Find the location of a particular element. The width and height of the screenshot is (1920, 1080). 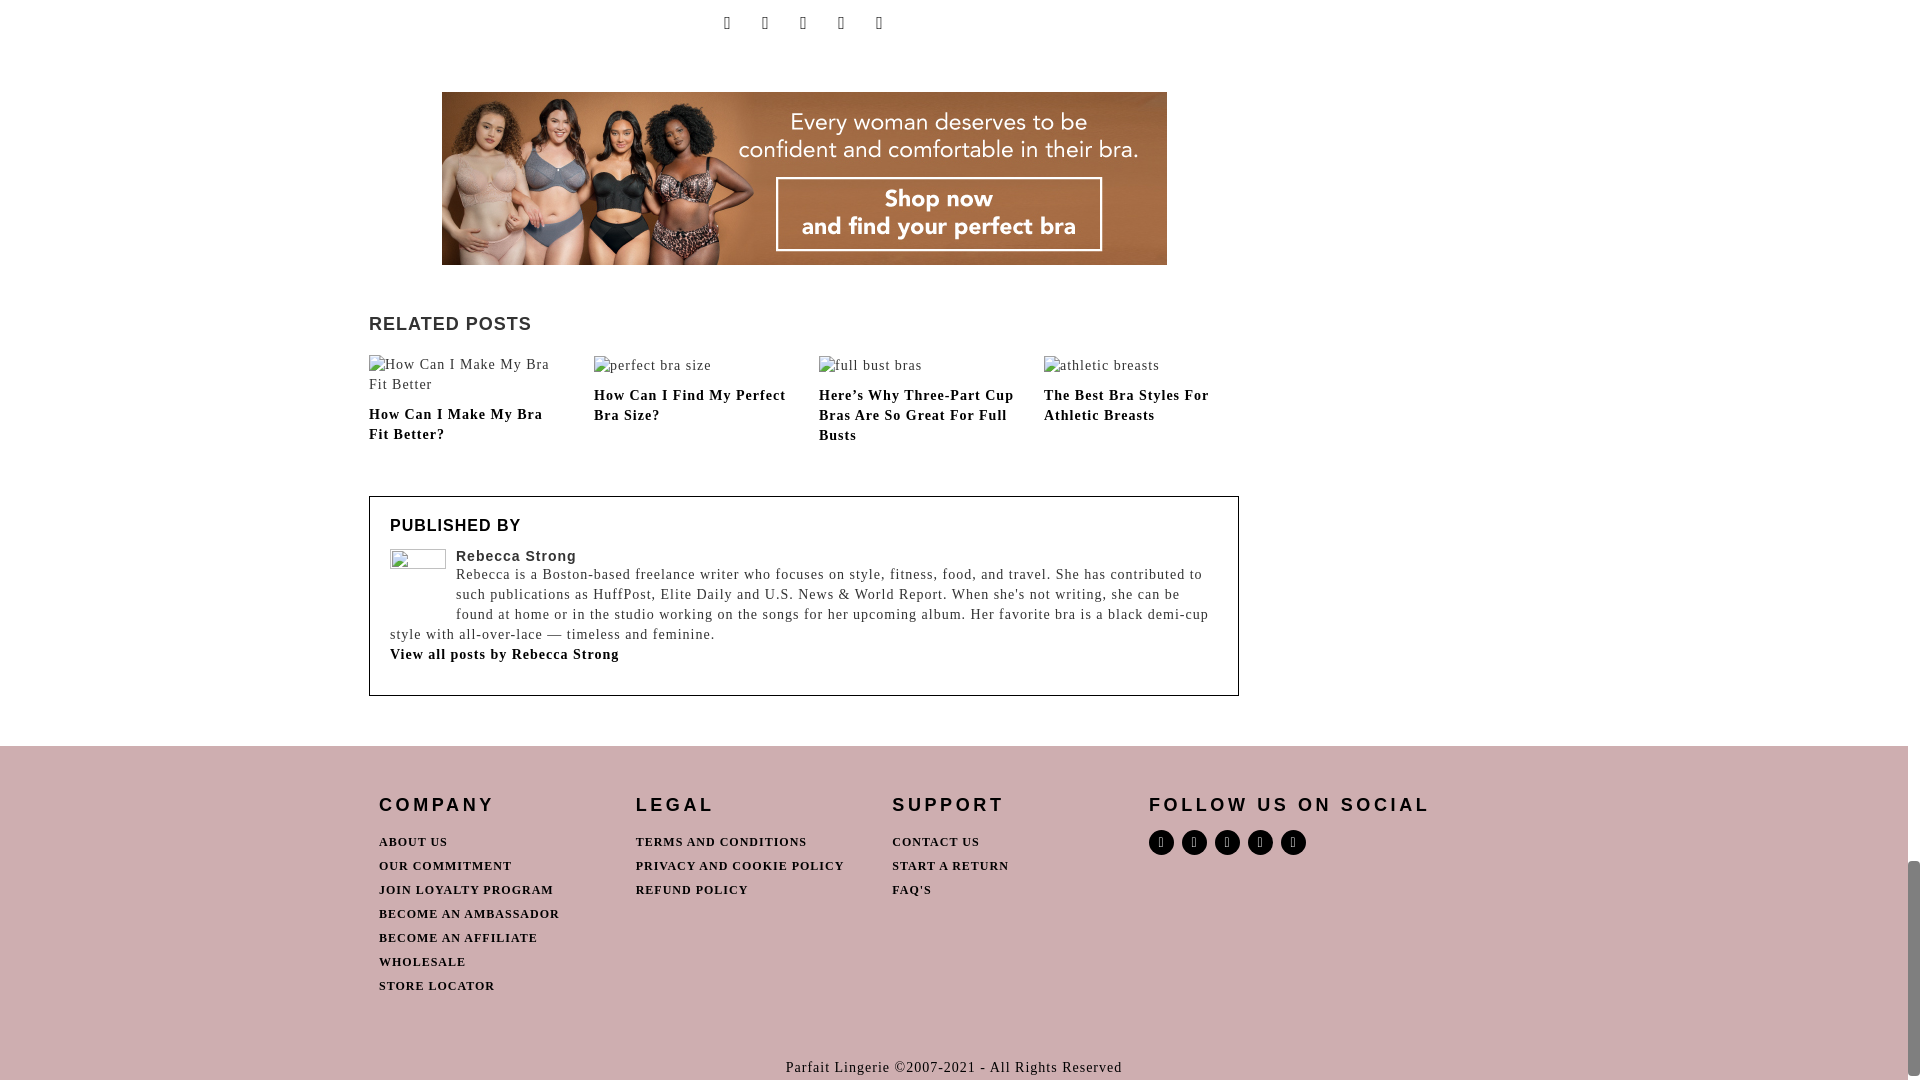

Share this post on Twitter is located at coordinates (766, 22).